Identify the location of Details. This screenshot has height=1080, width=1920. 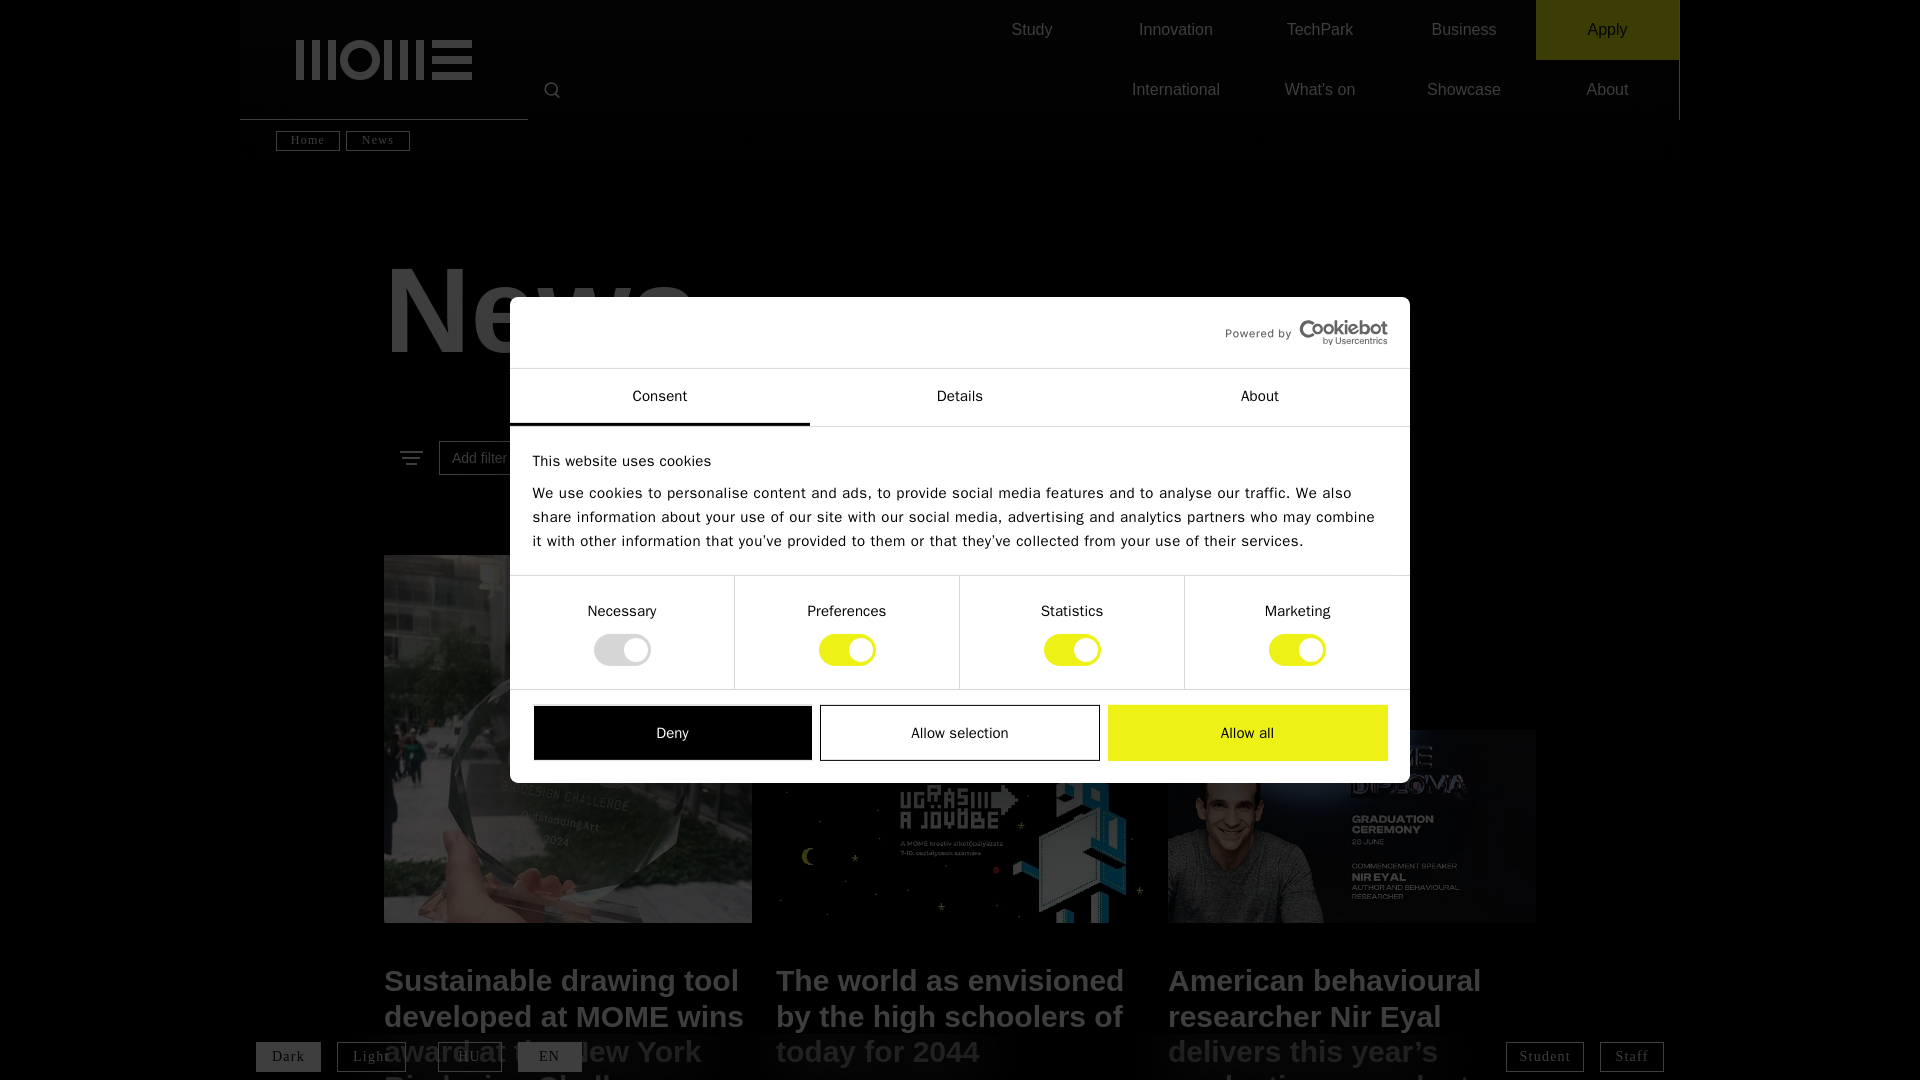
(960, 397).